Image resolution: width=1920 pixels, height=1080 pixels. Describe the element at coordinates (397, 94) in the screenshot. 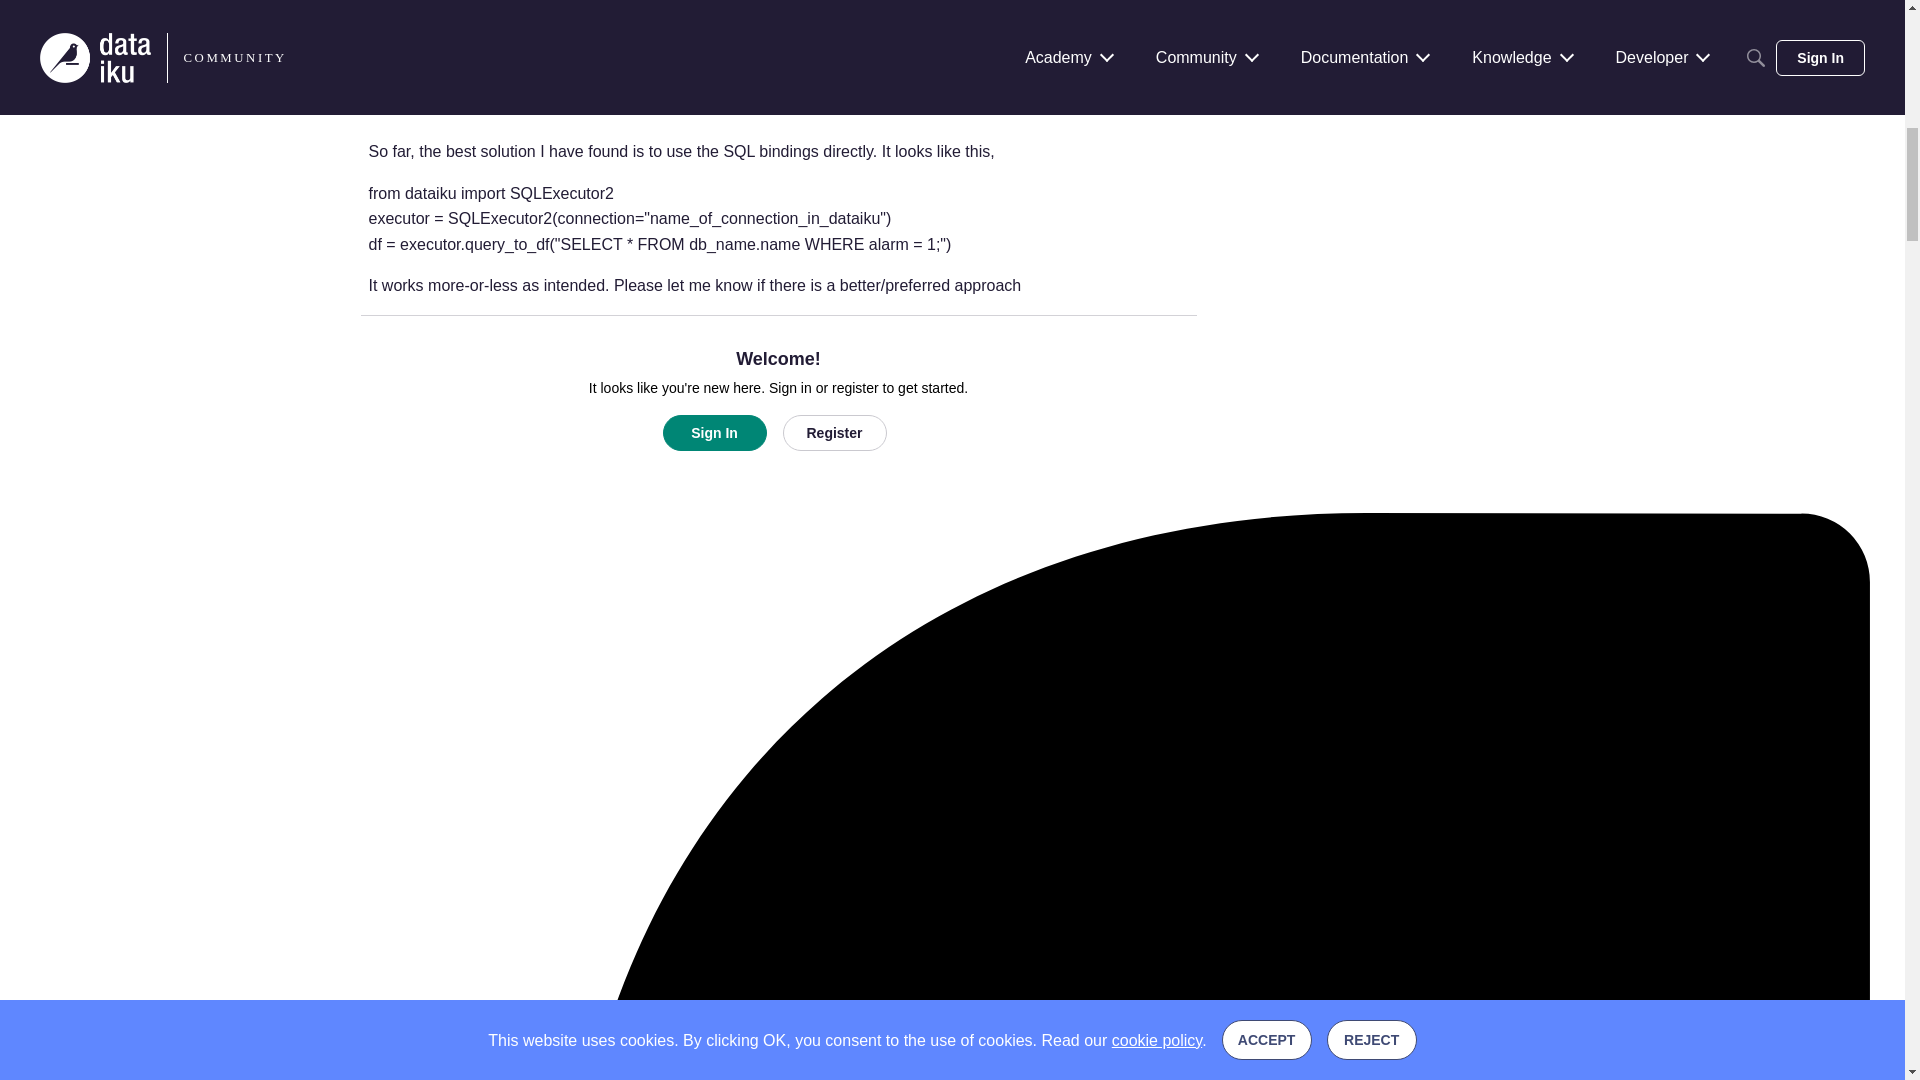

I see `emher` at that location.